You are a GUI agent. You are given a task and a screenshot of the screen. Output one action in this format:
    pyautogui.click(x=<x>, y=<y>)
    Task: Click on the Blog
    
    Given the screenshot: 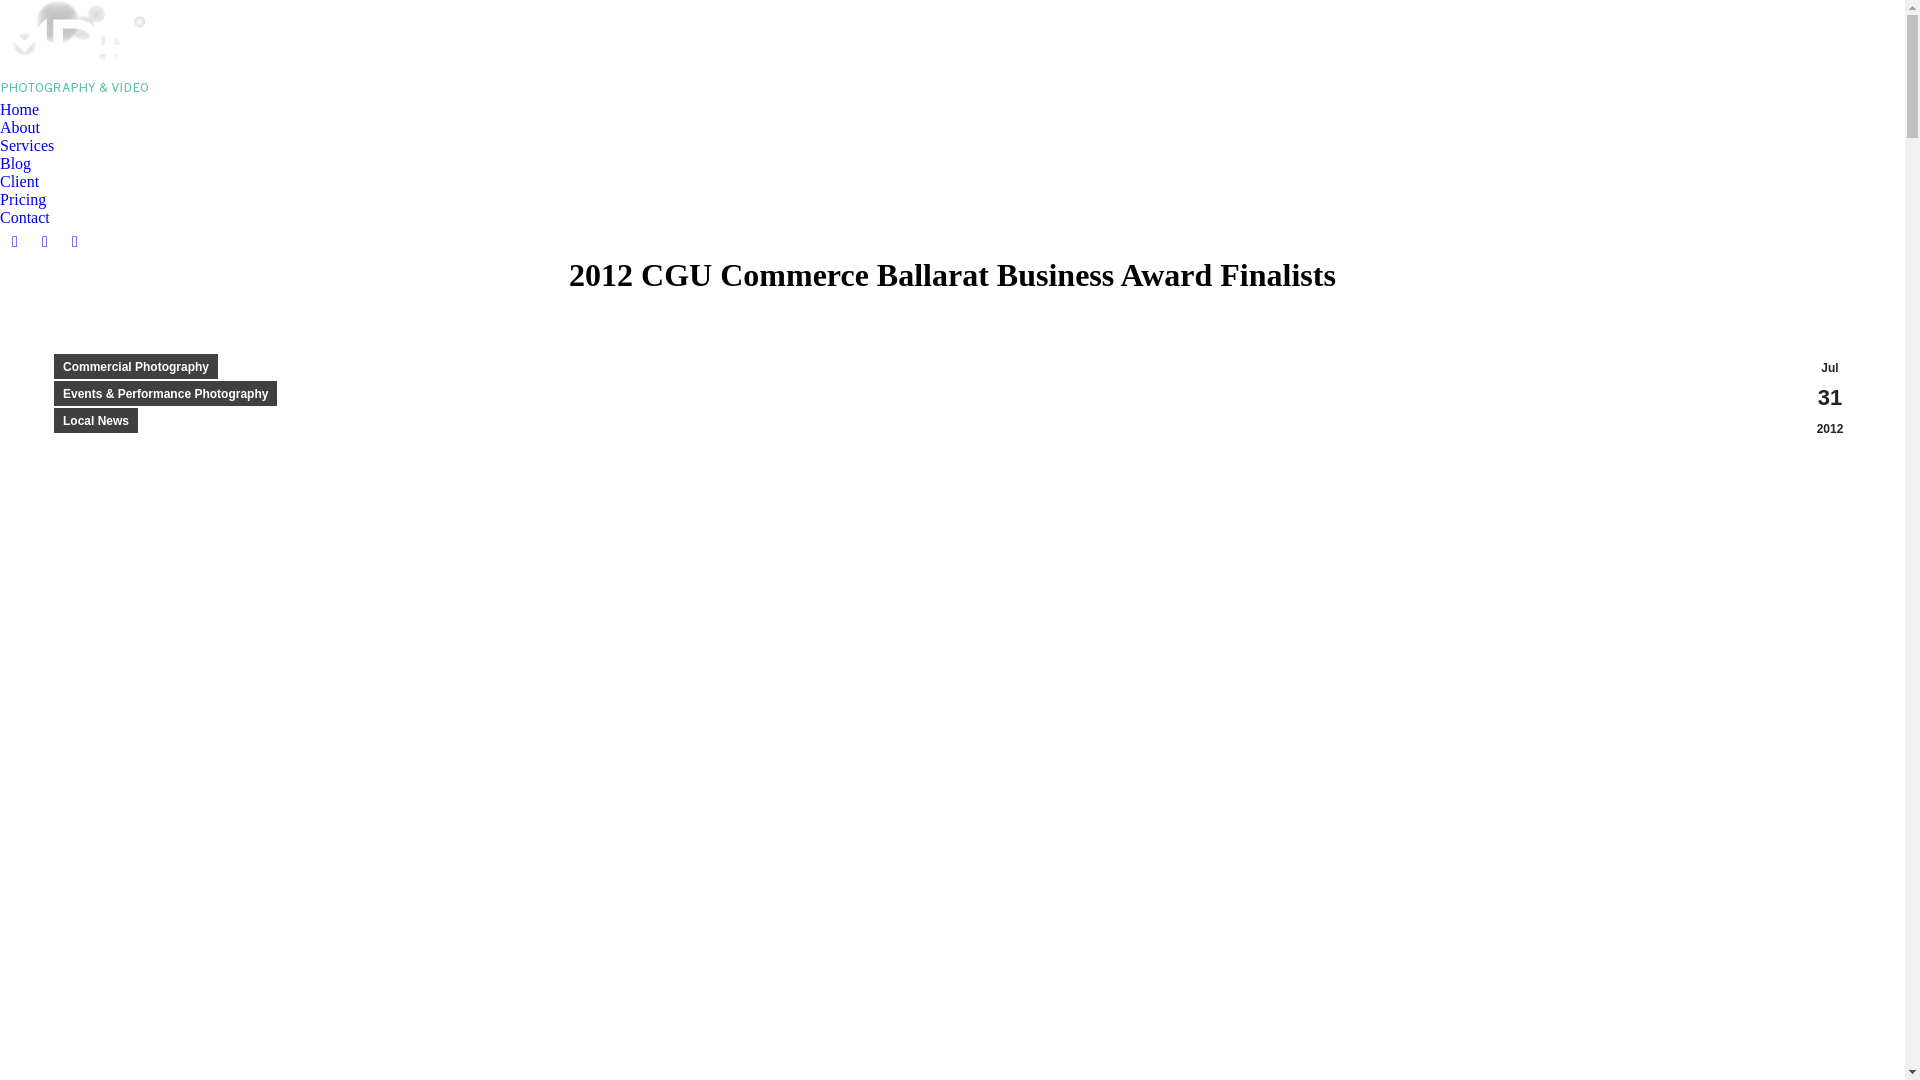 What is the action you would take?
    pyautogui.click(x=16, y=164)
    